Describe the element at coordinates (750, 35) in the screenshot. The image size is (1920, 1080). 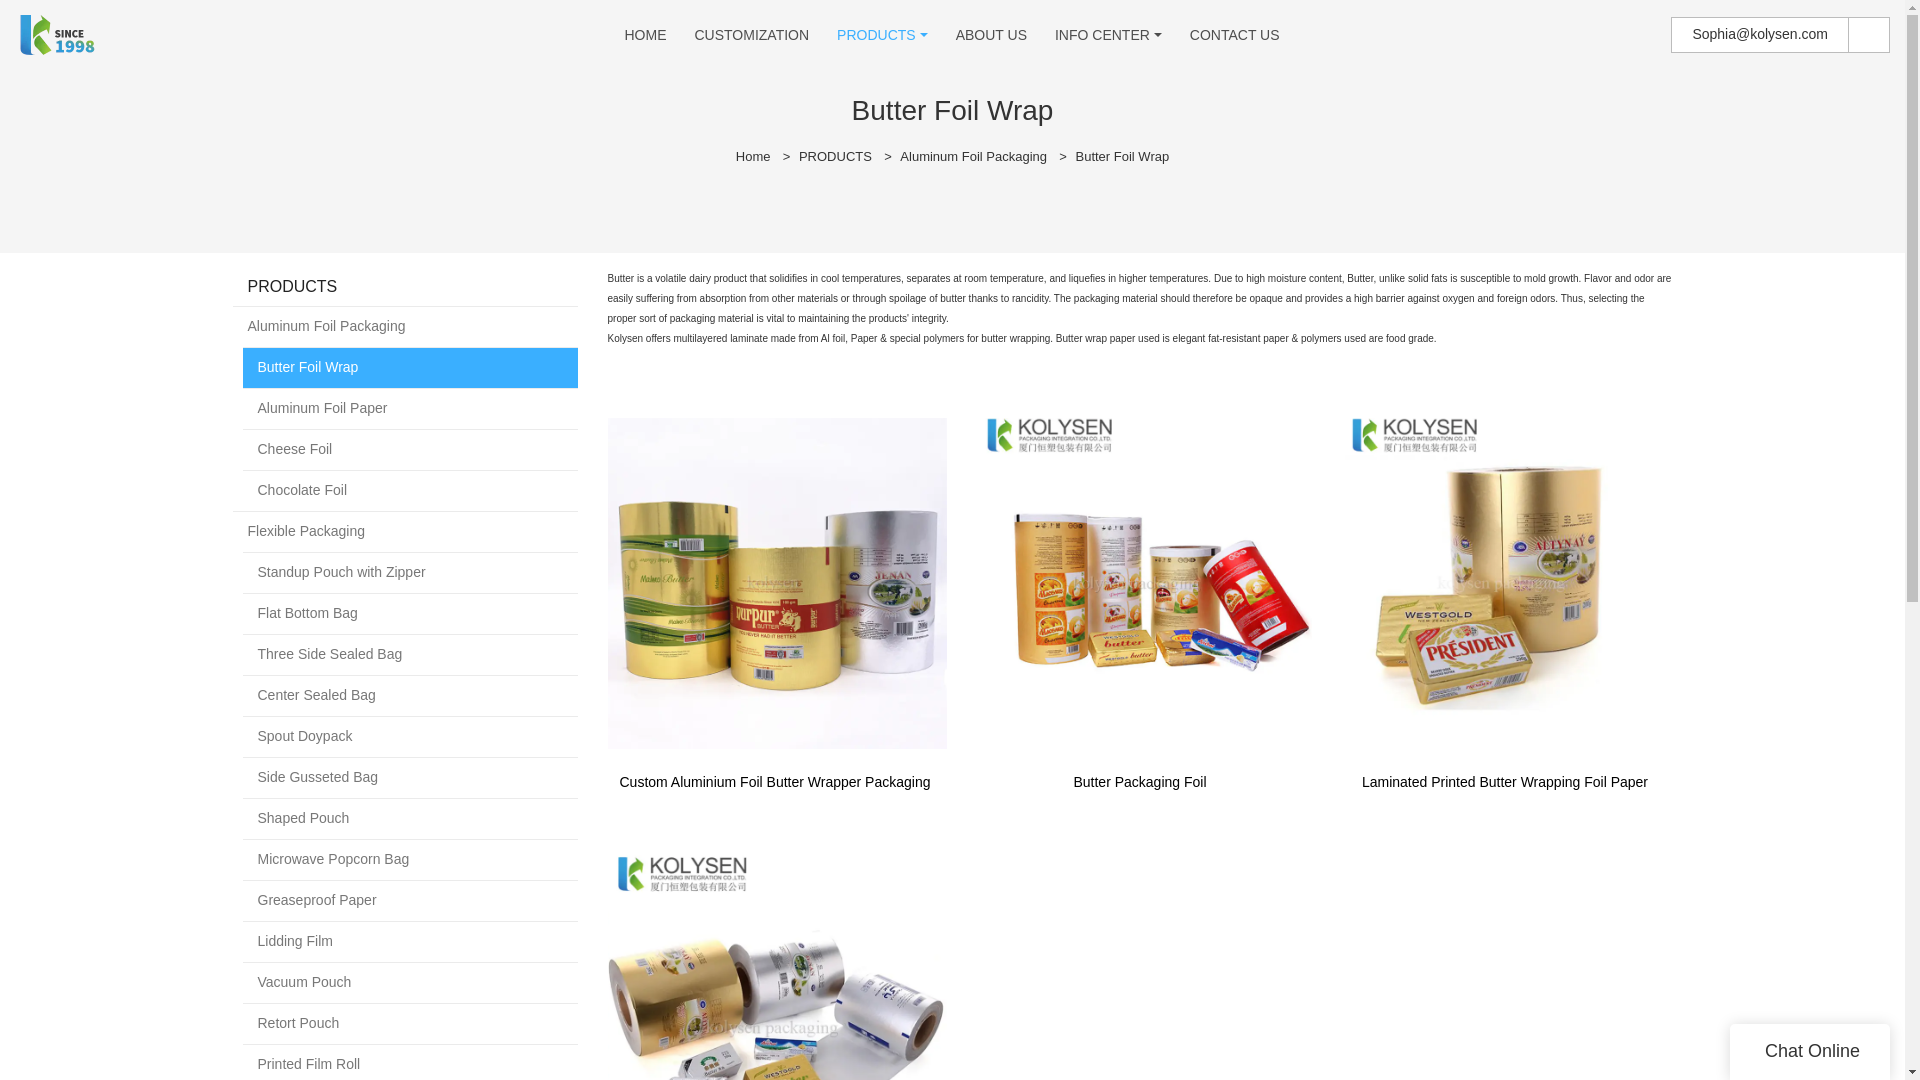
I see `CUSTOMIZATION` at that location.